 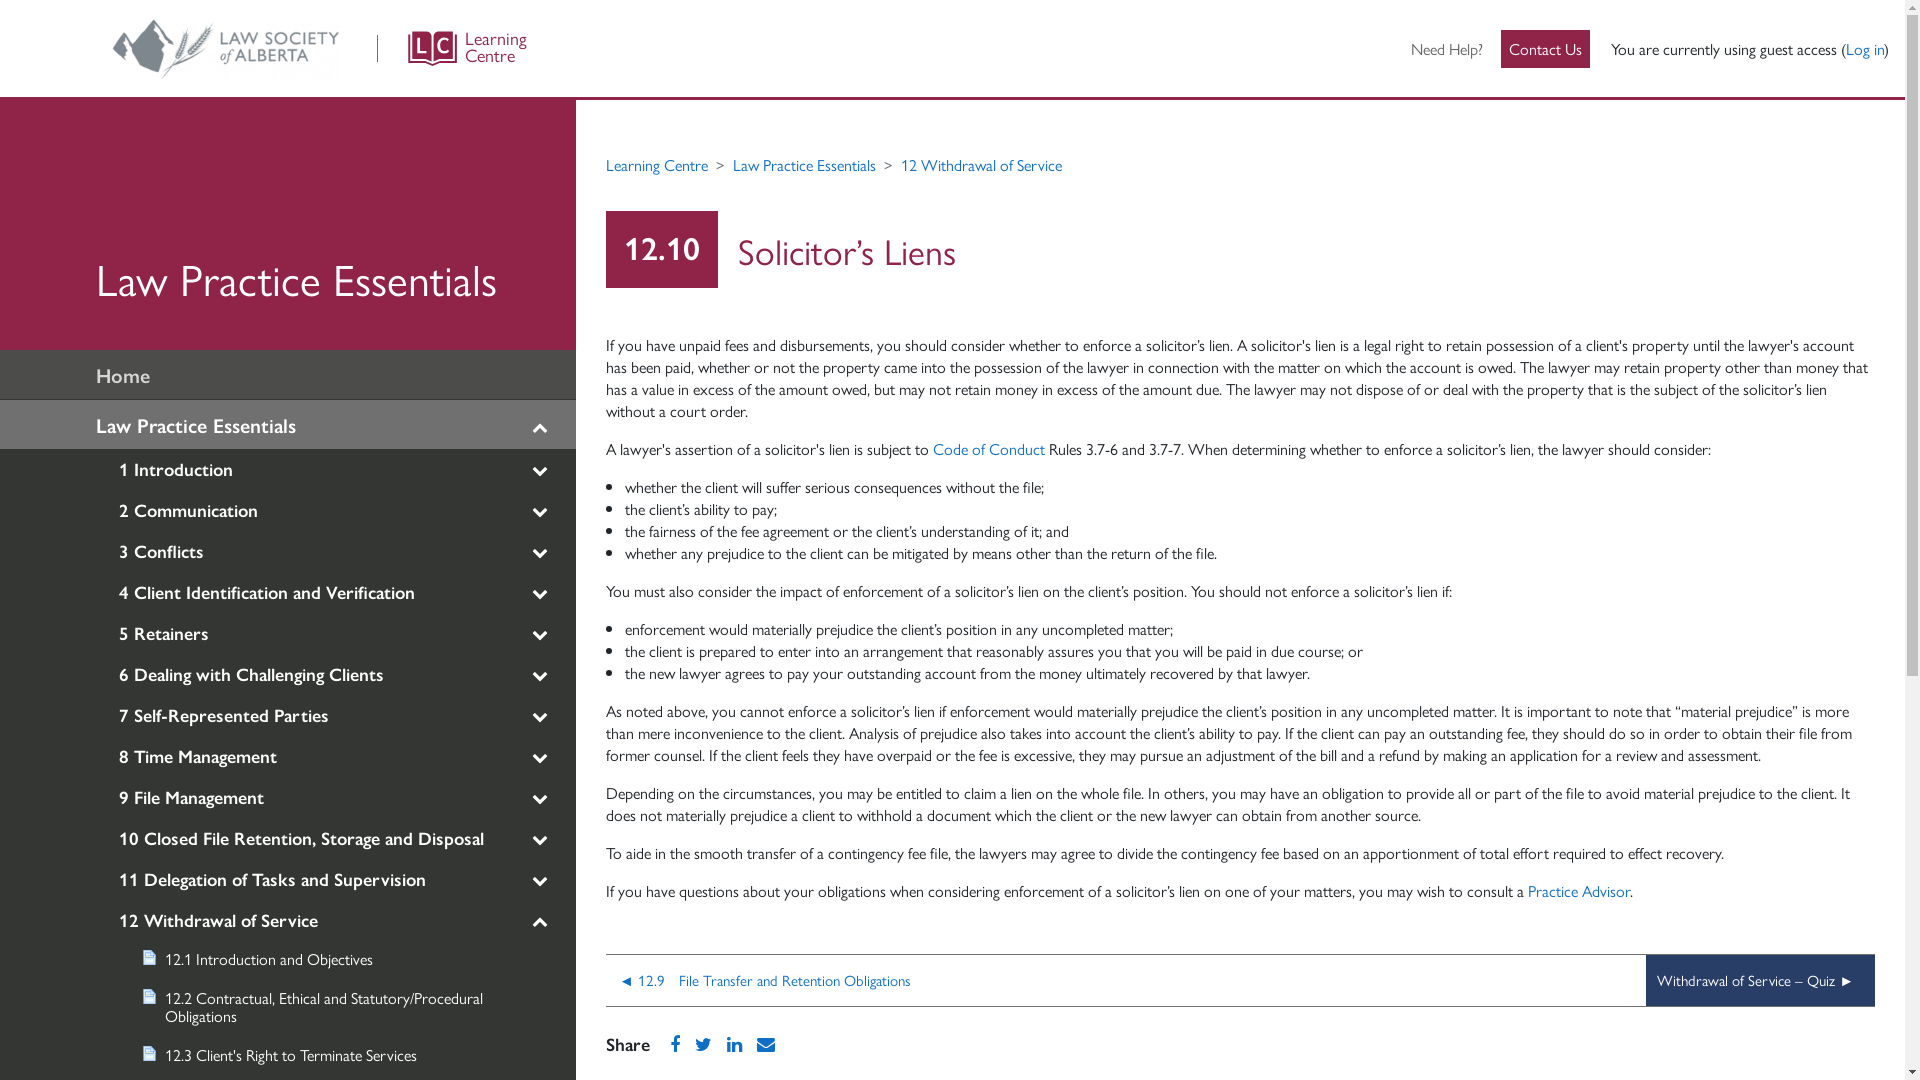 I want to click on 3 Conflicts, so click(x=290, y=551).